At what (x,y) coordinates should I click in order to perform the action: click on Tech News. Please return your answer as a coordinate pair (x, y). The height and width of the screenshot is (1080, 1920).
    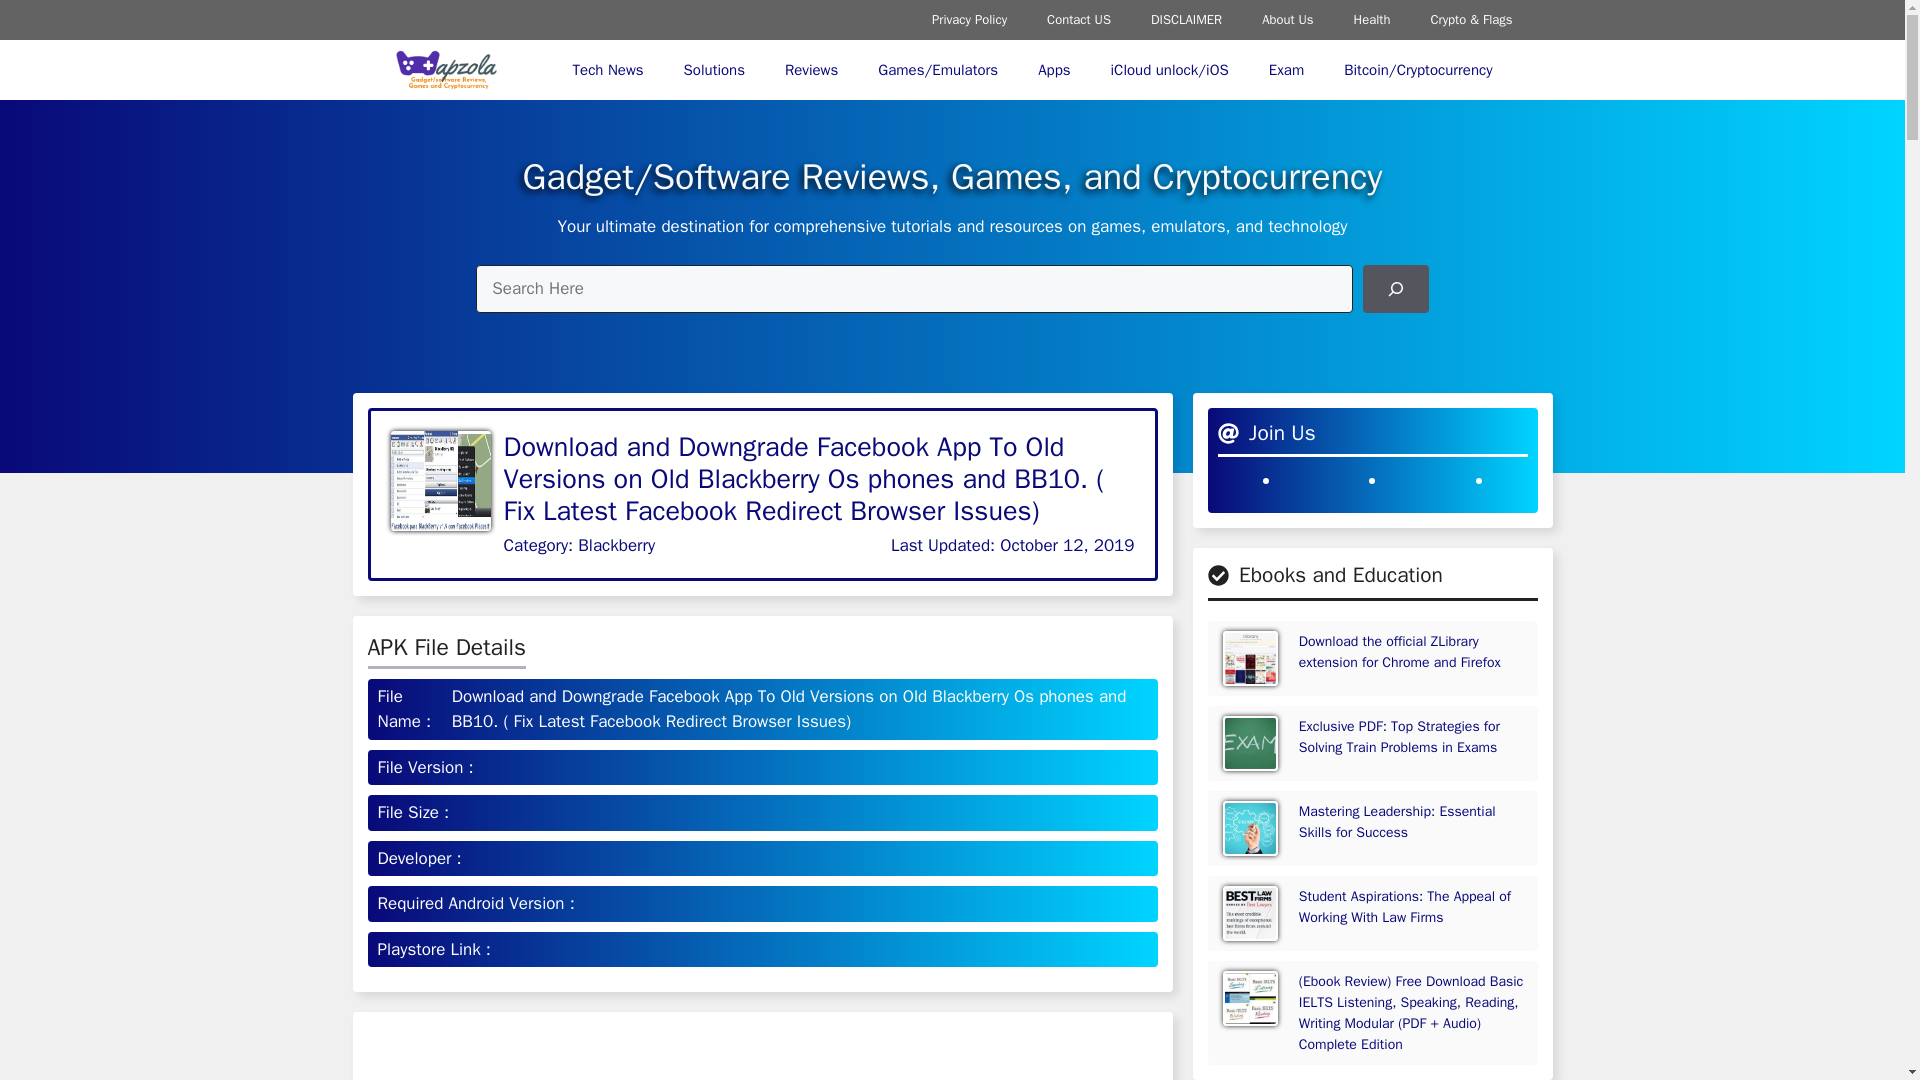
    Looking at the image, I should click on (608, 70).